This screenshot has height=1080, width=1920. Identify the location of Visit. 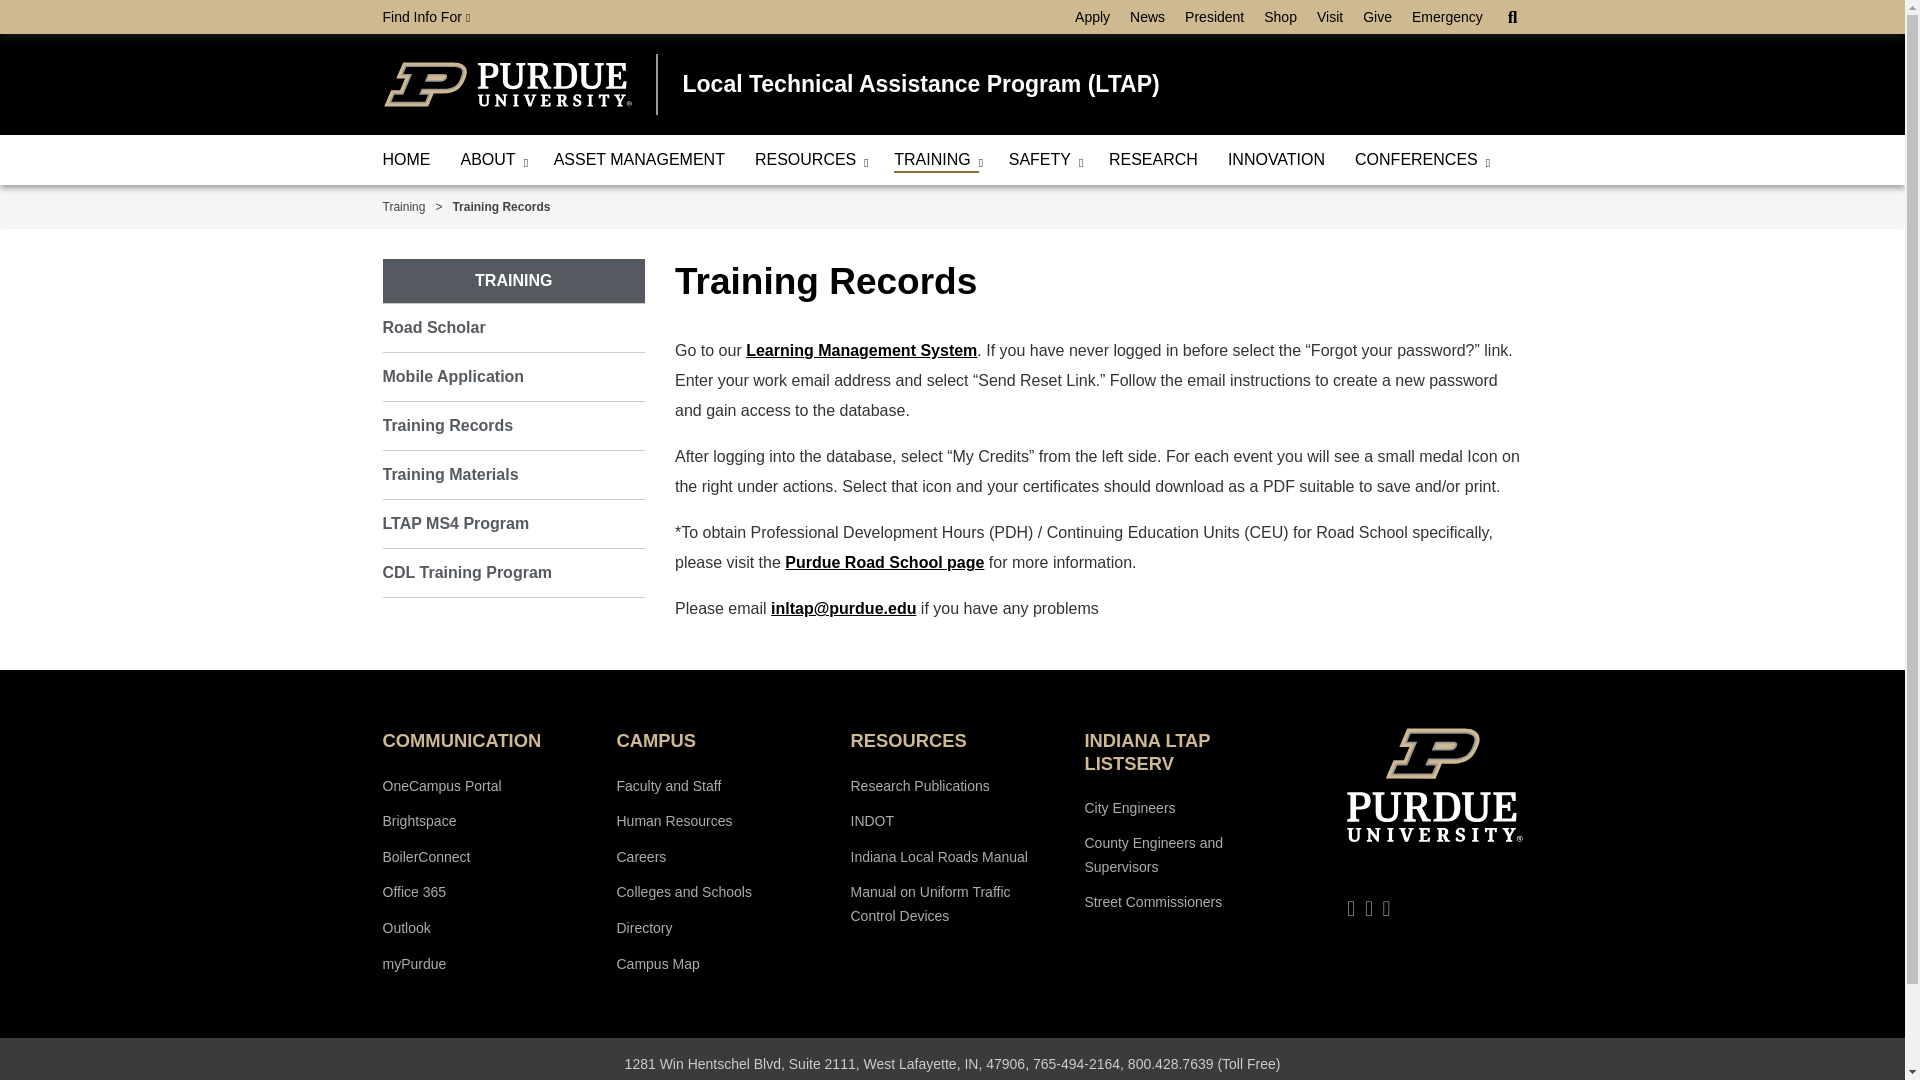
(1330, 17).